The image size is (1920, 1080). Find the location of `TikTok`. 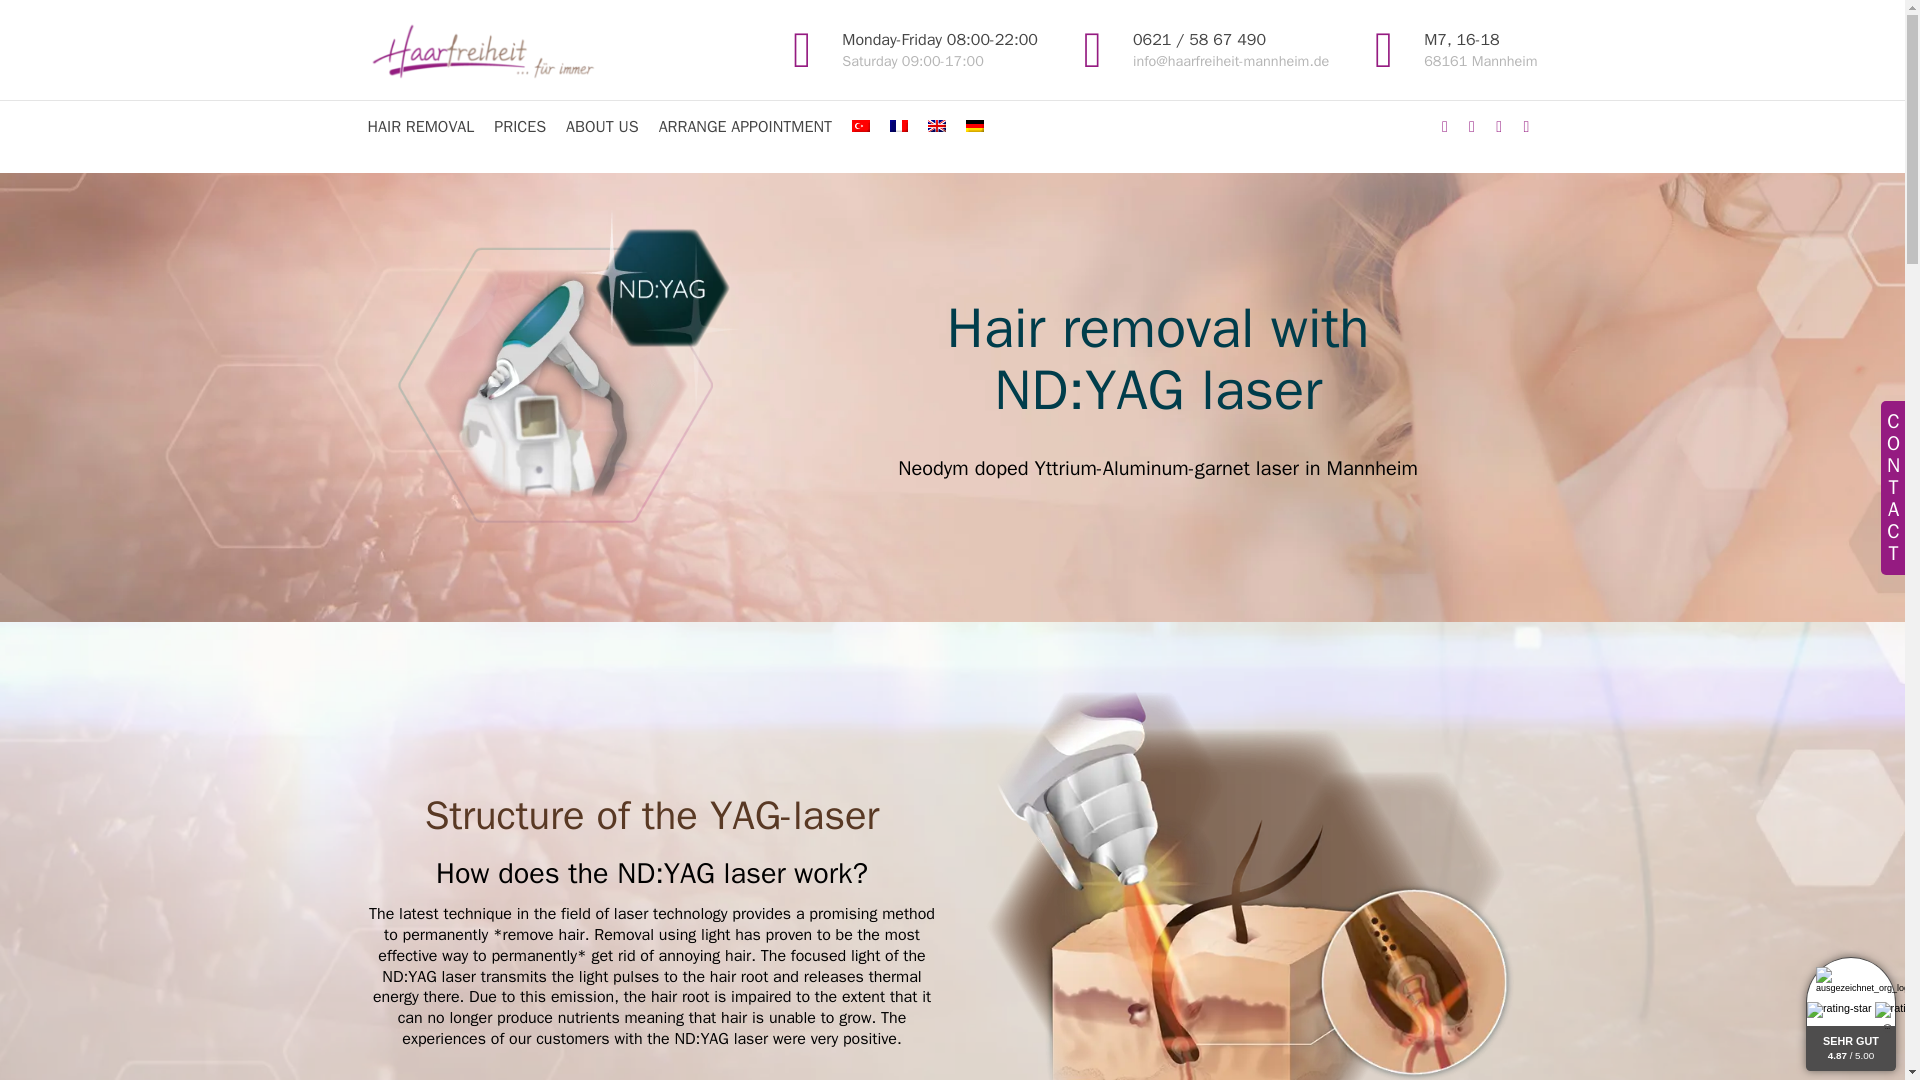

TikTok is located at coordinates (493, 50).